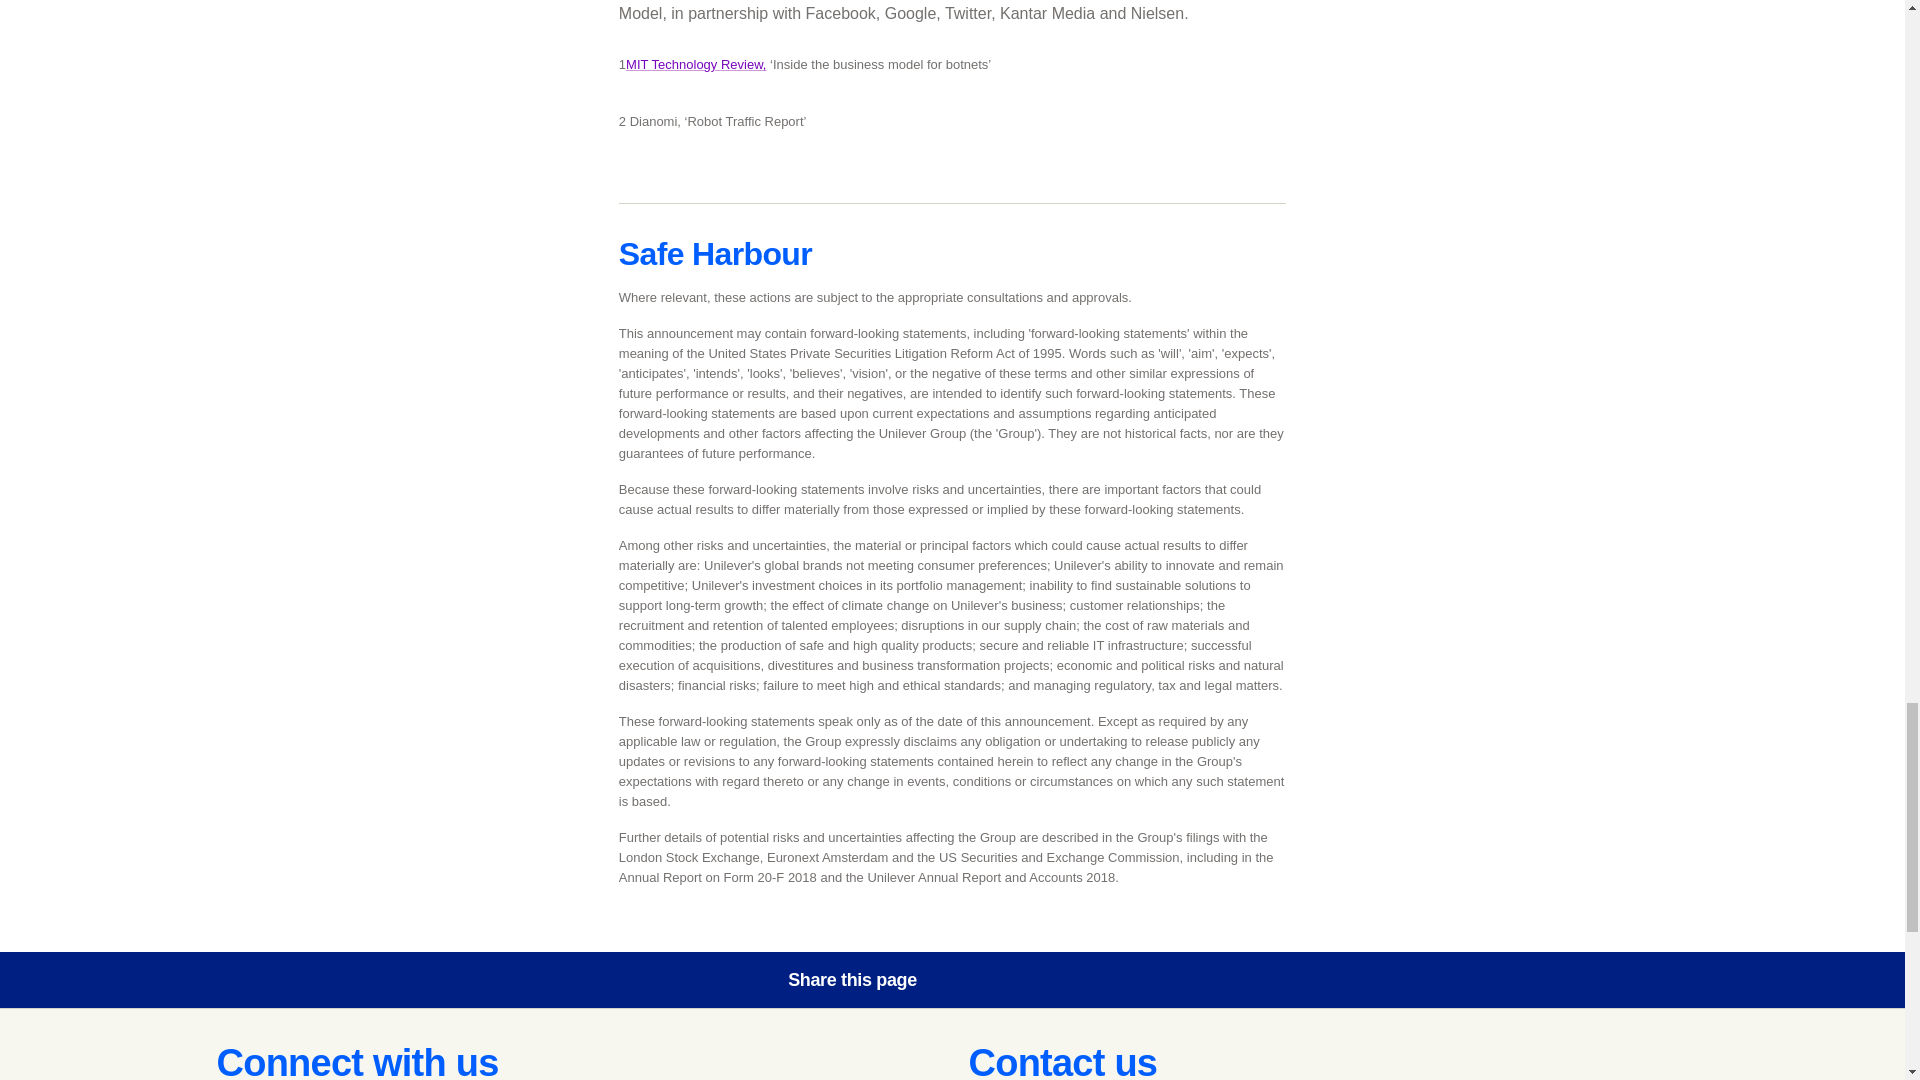  I want to click on Share this page on E-mail, so click(1145, 980).